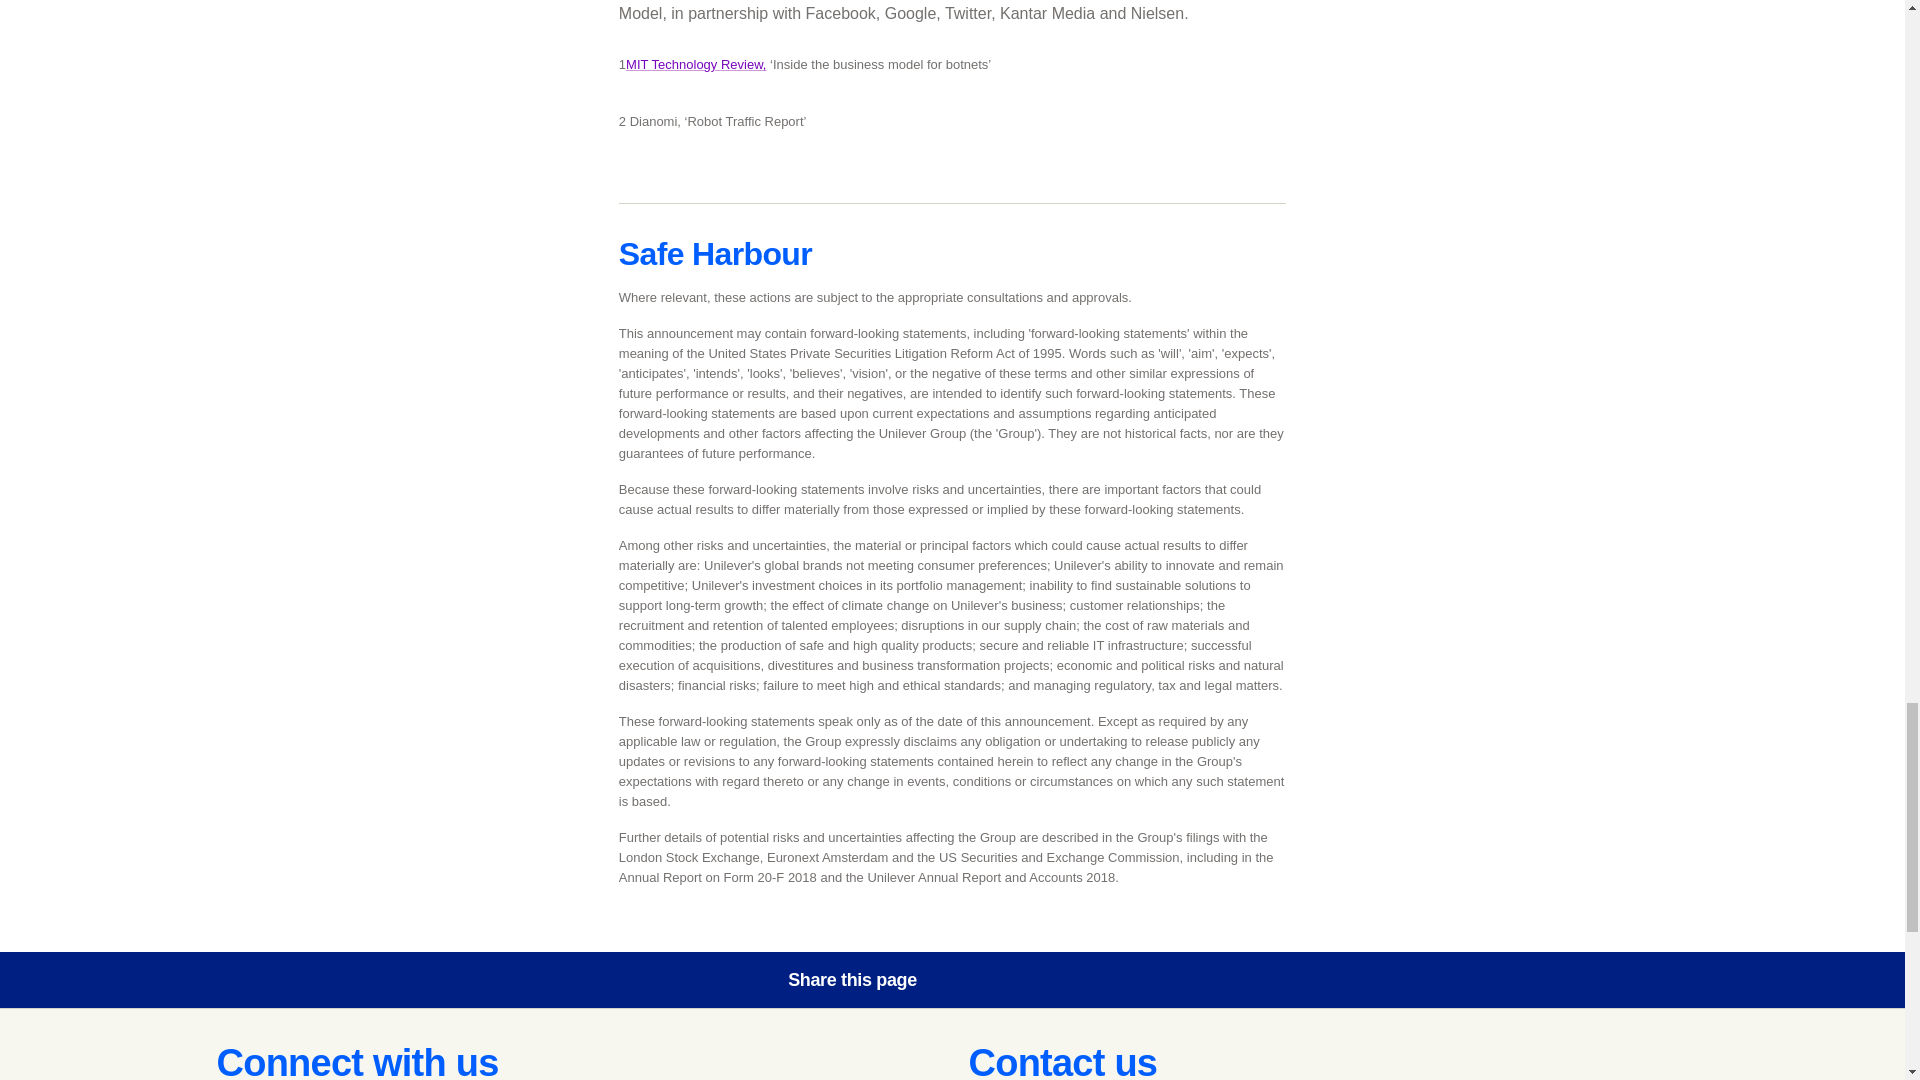  I want to click on Share this page on E-mail, so click(1145, 980).